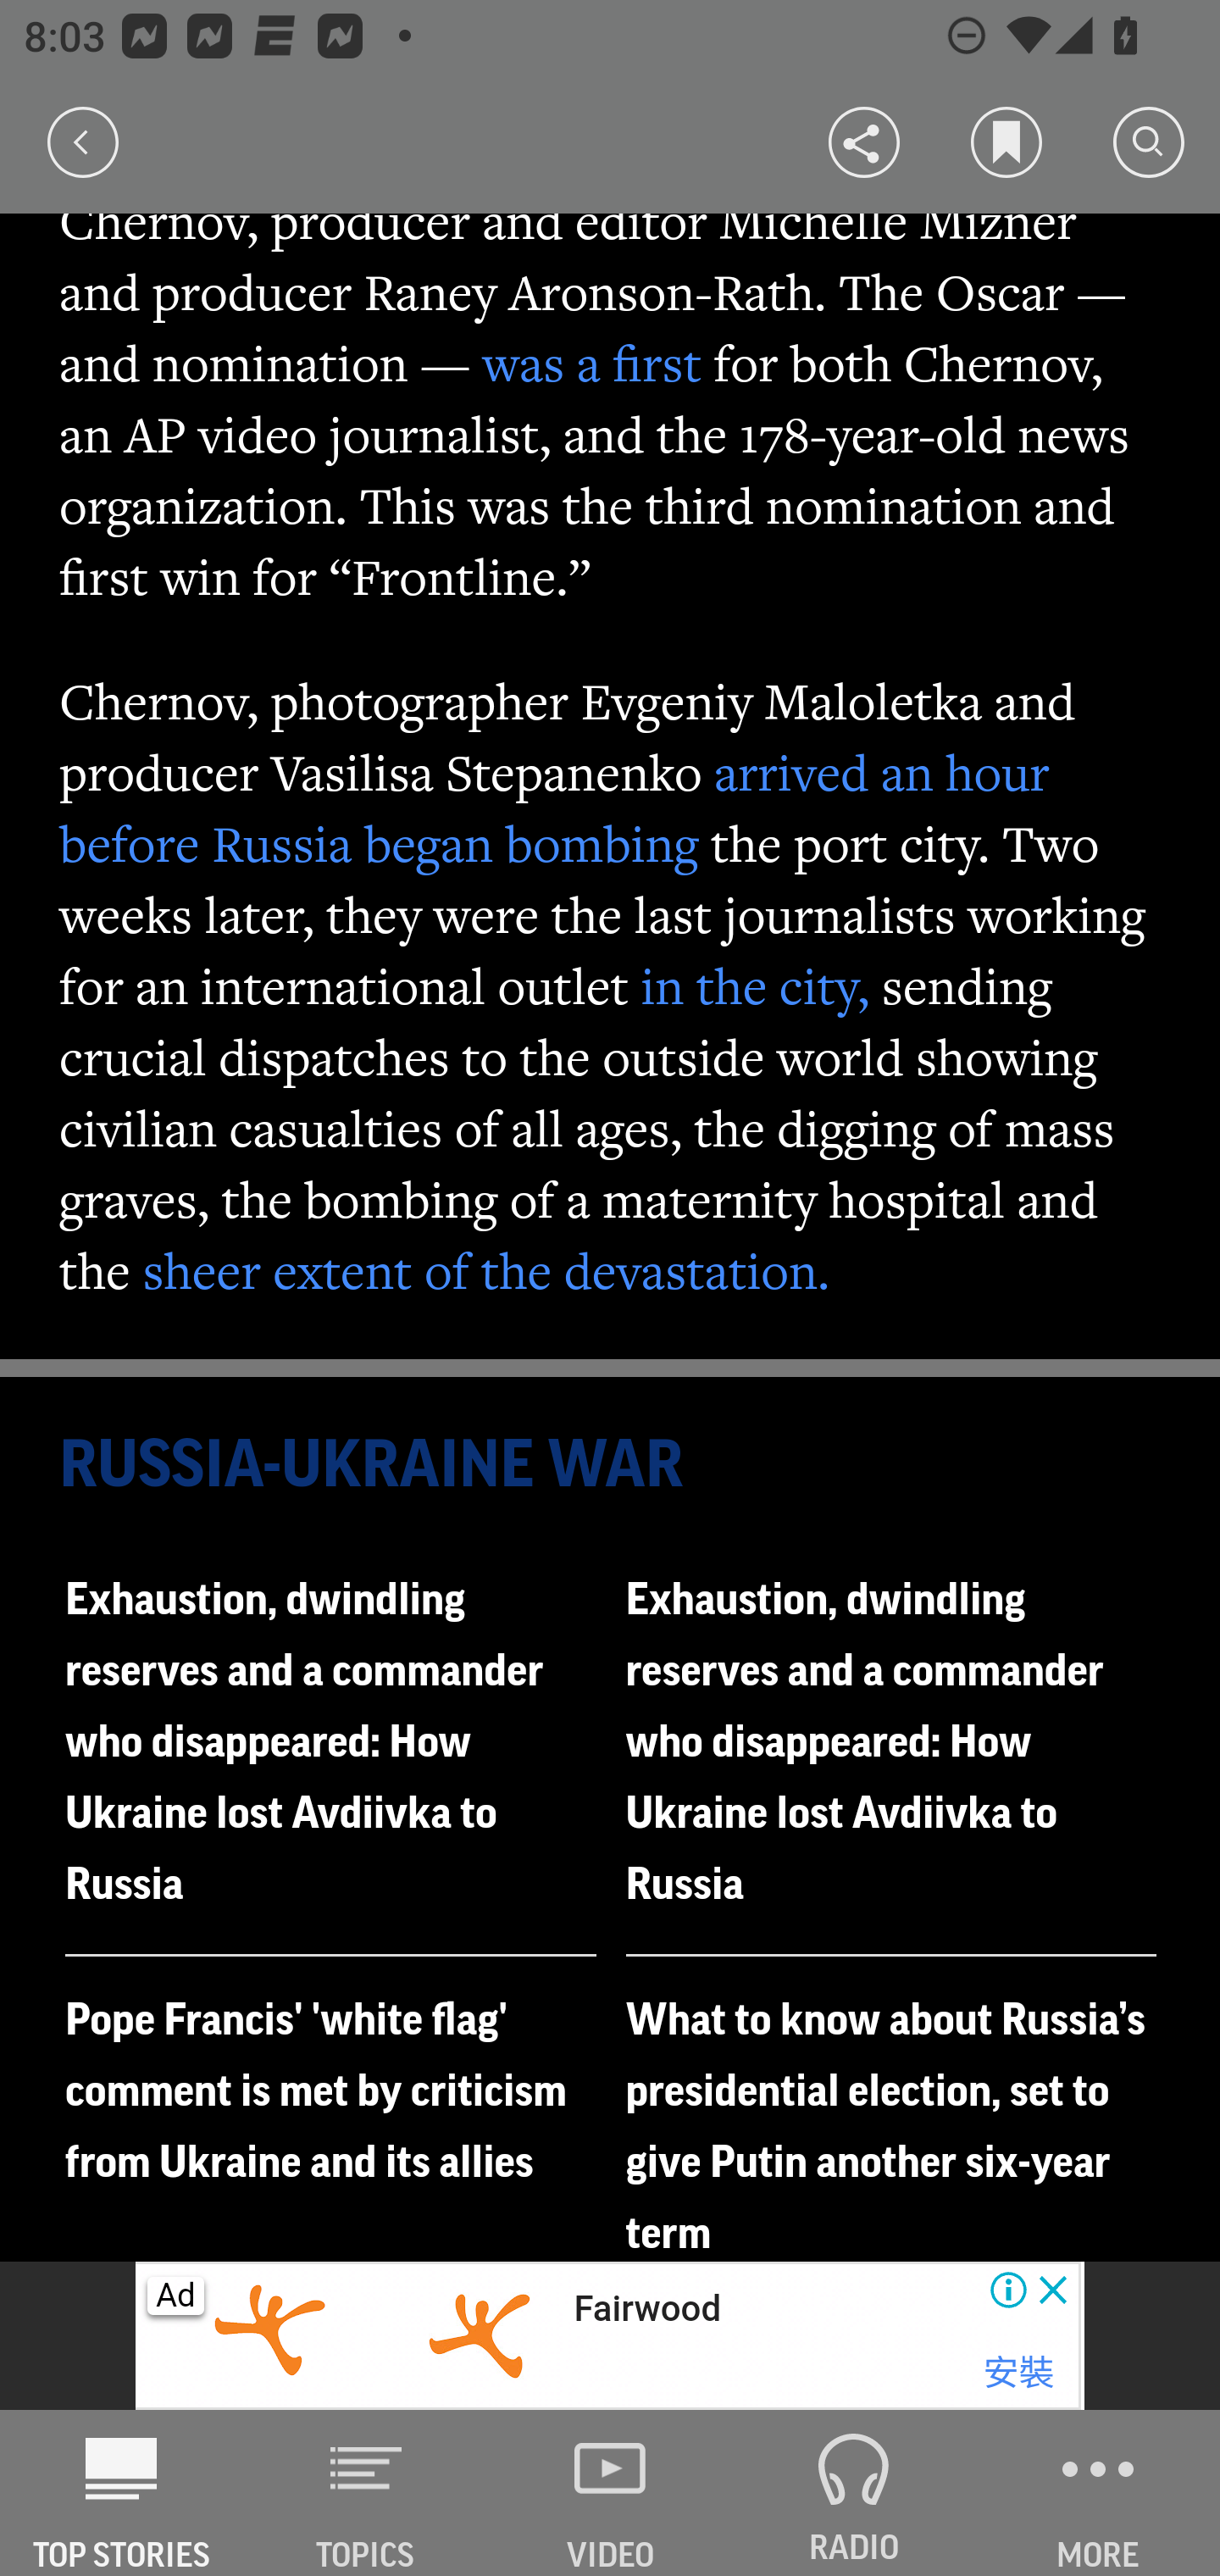 The width and height of the screenshot is (1220, 2576). I want to click on TOPICS, so click(366, 2493).